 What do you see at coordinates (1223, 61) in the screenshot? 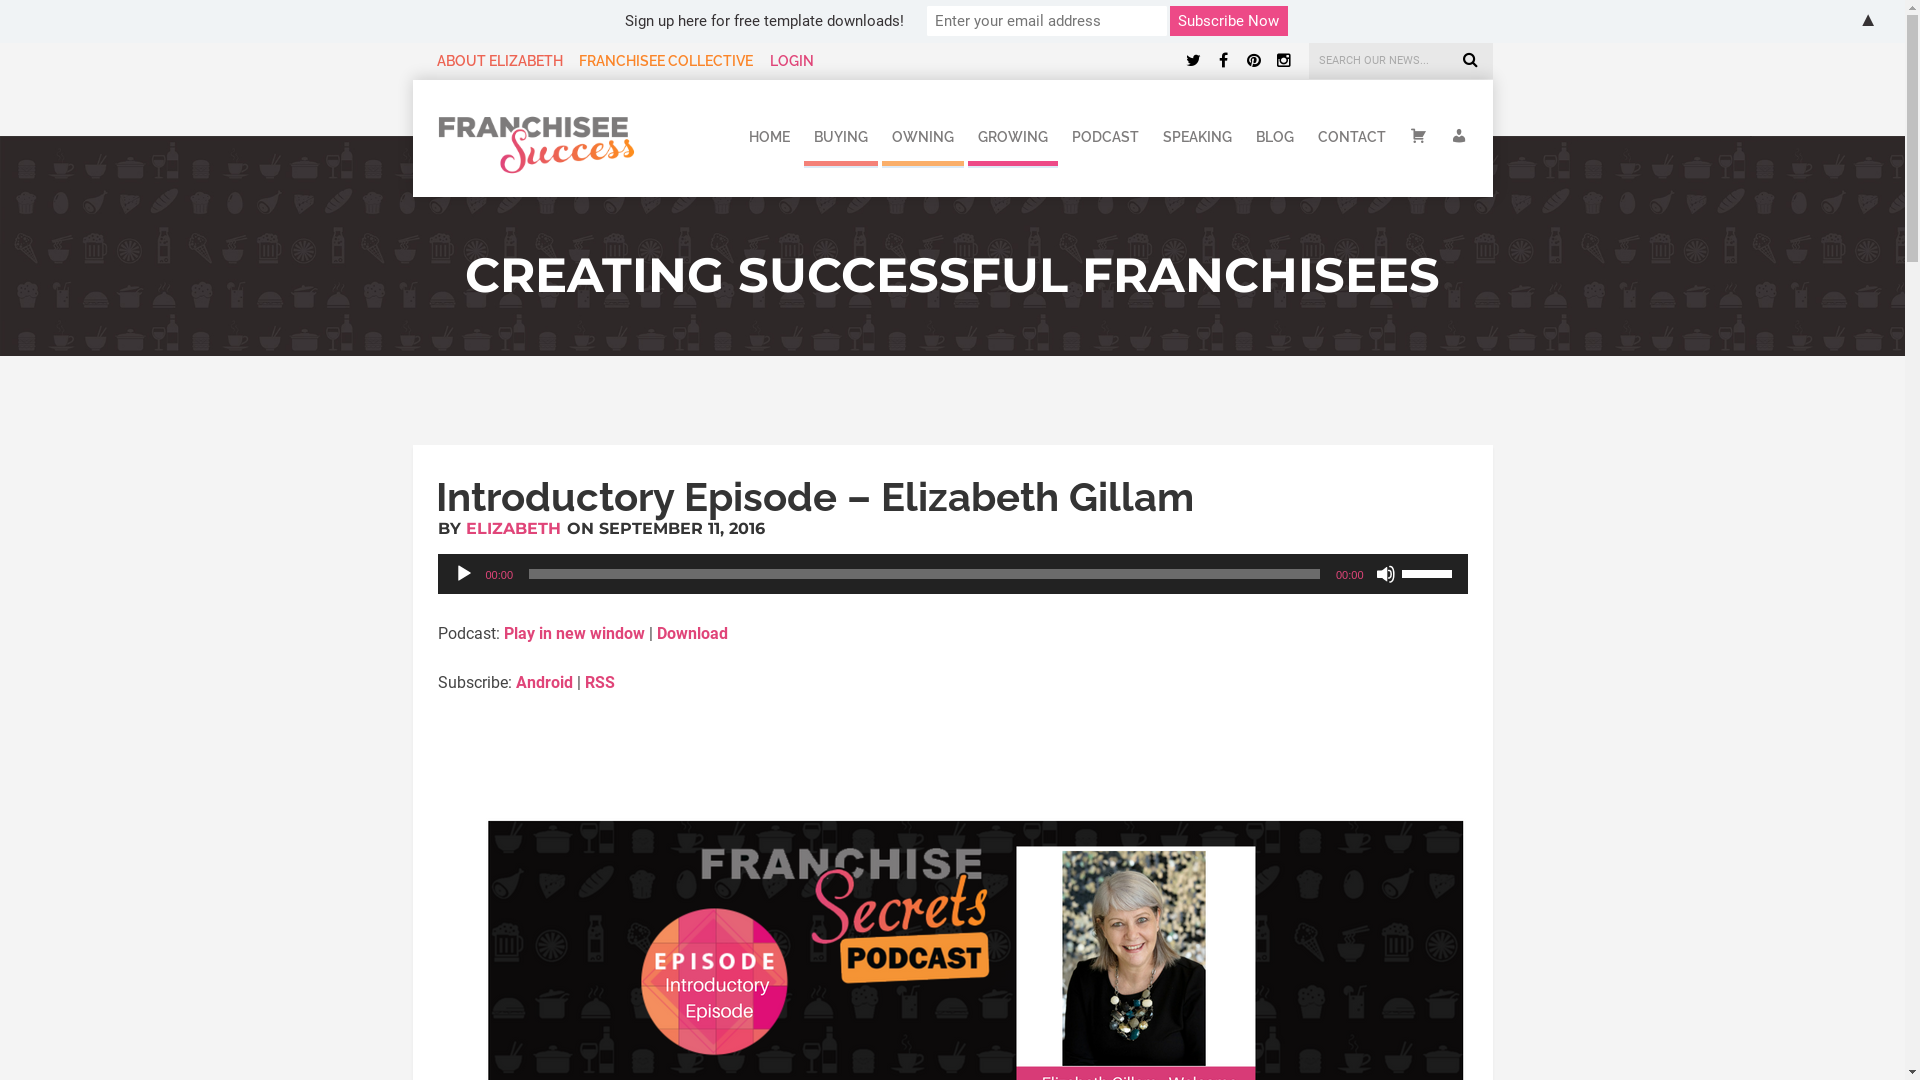
I see `Facebook` at bounding box center [1223, 61].